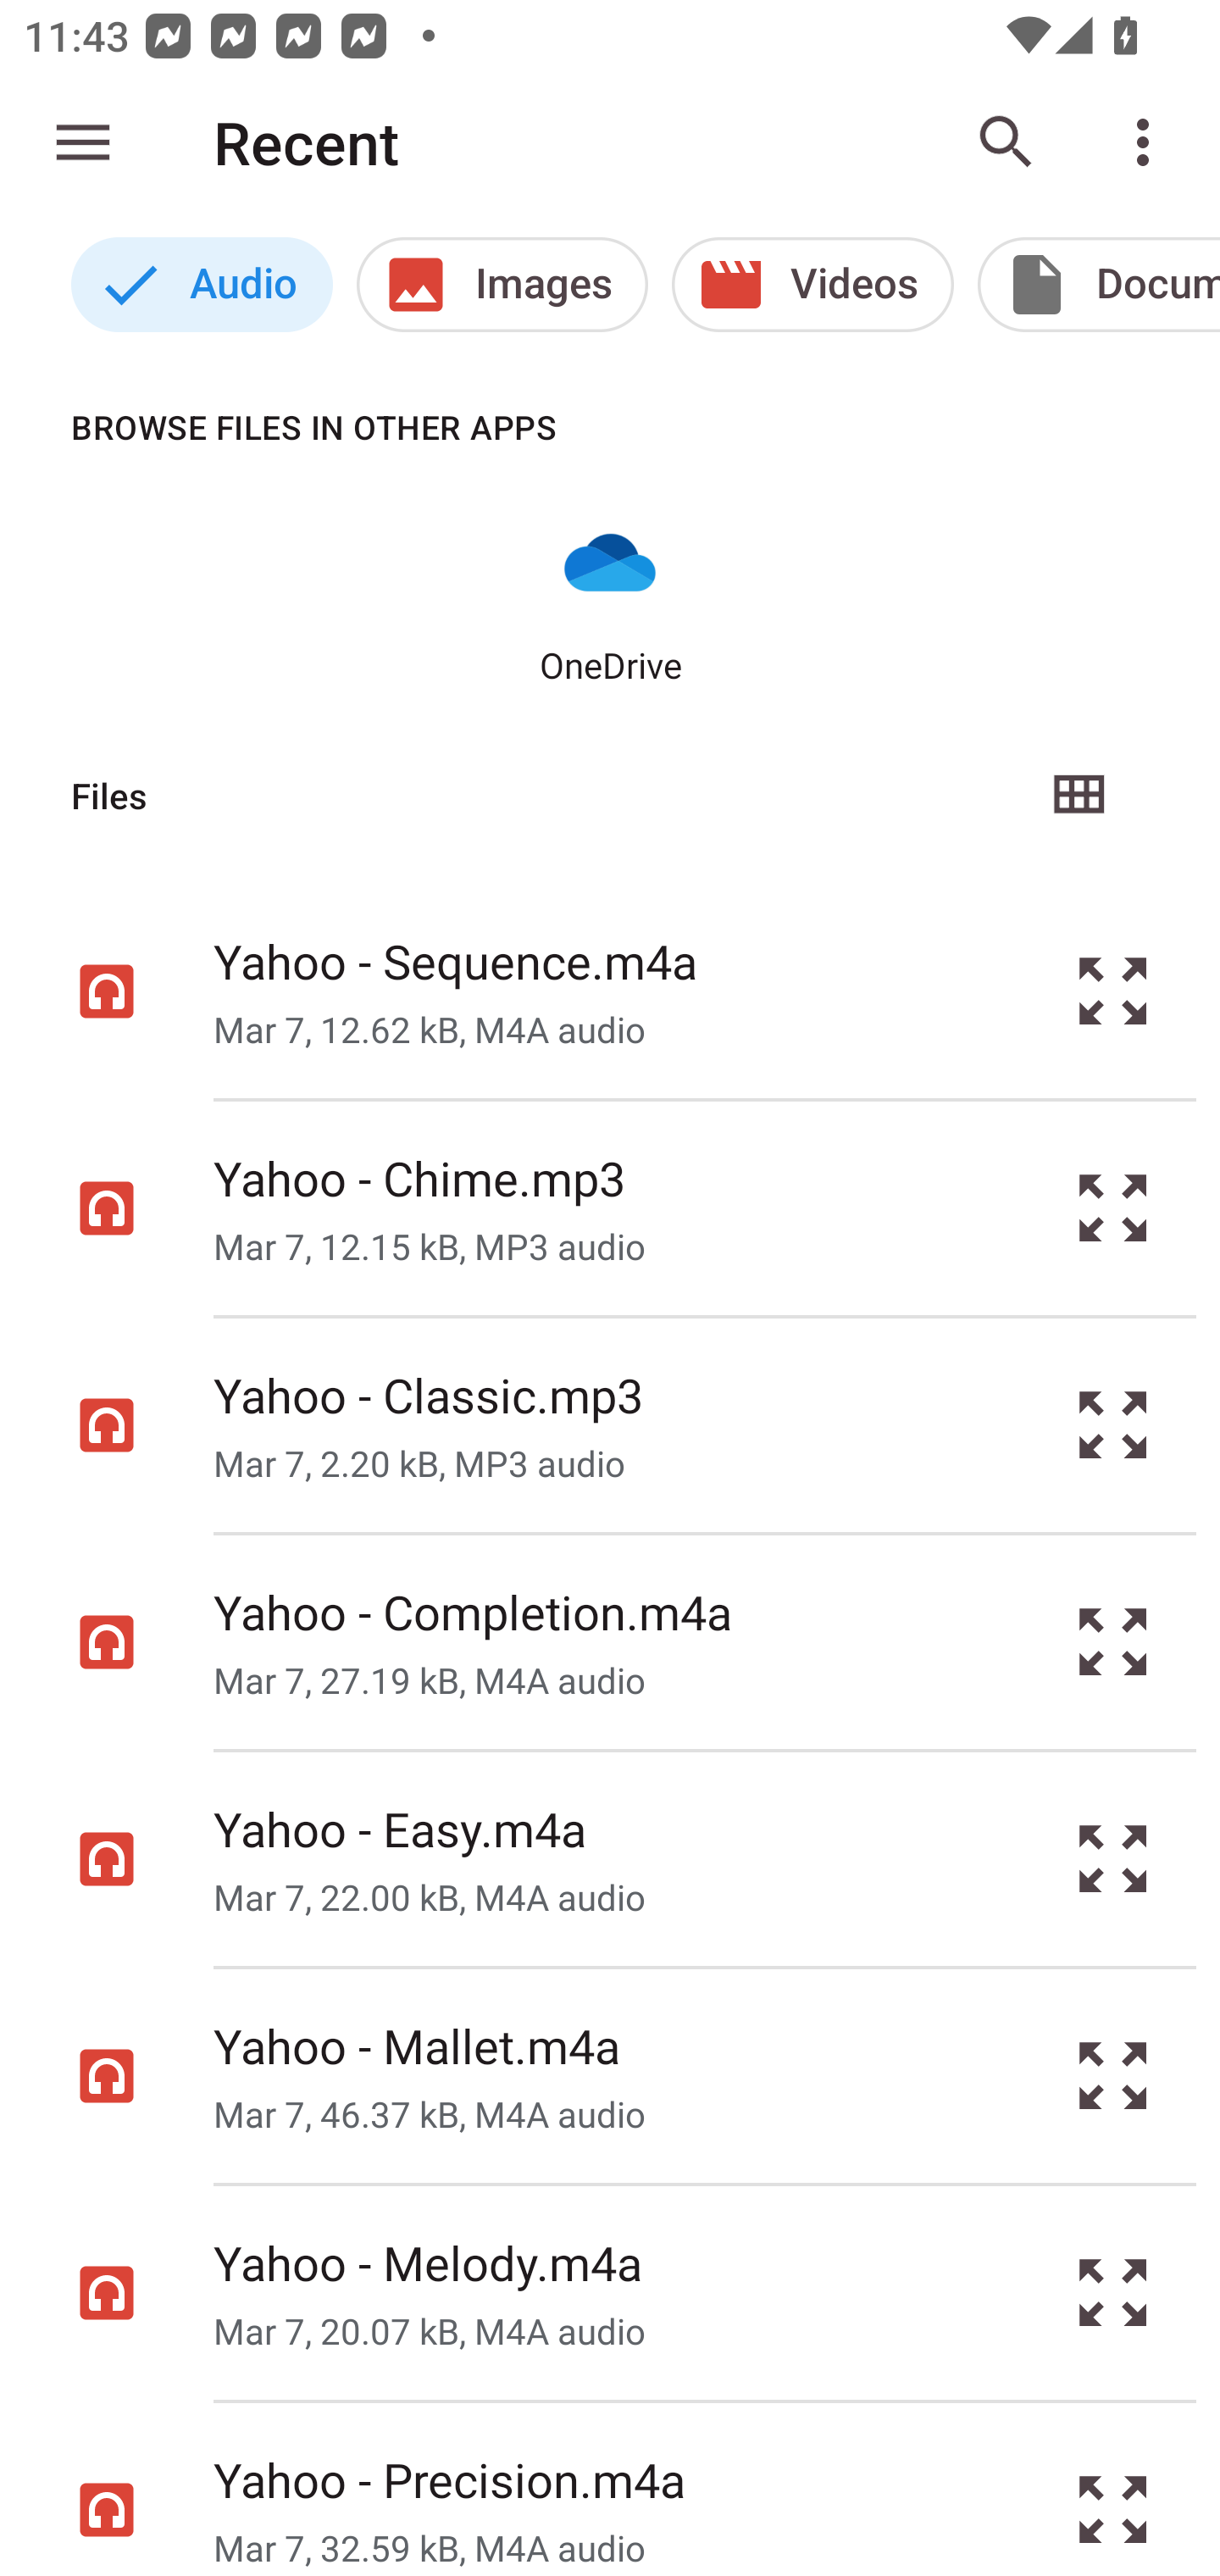 This screenshot has width=1220, height=2576. I want to click on Documents, so click(1098, 285).